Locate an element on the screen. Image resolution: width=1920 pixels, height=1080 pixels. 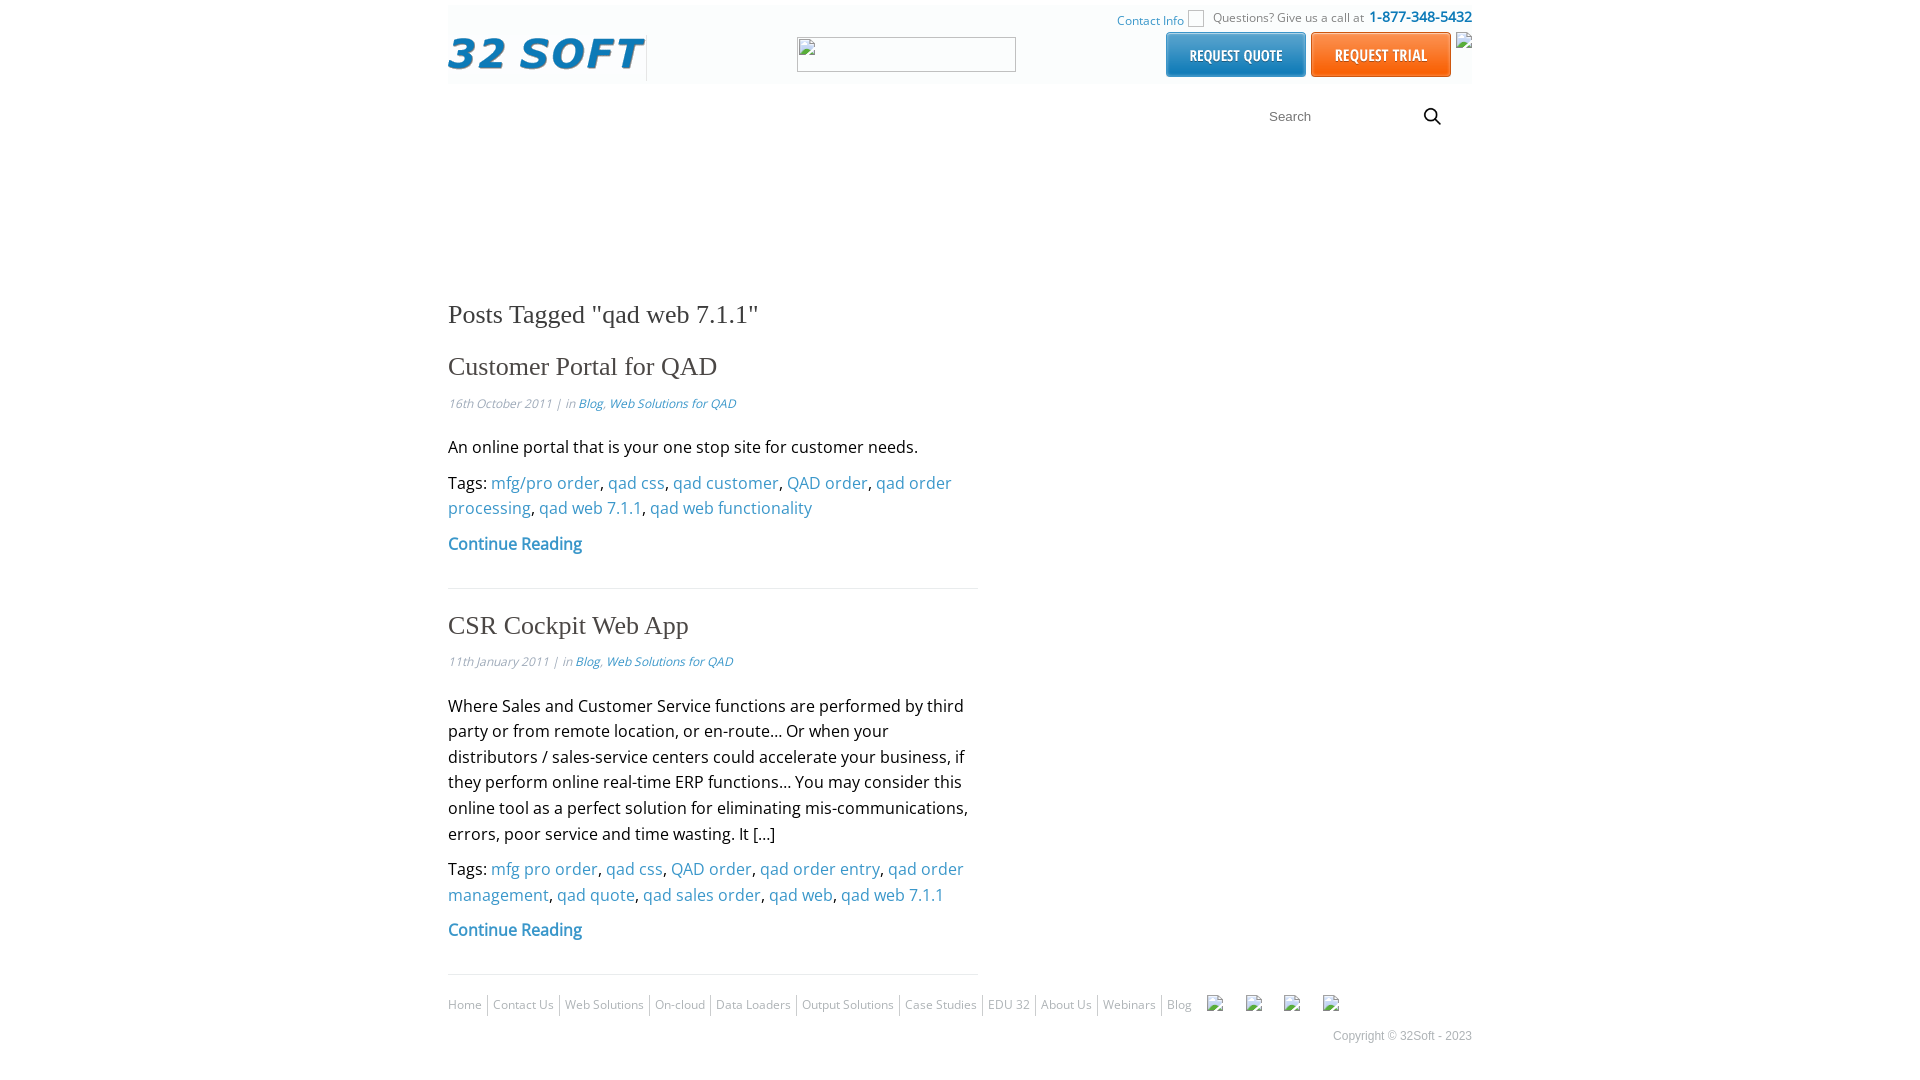
Output Solutions is located at coordinates (703, 117).